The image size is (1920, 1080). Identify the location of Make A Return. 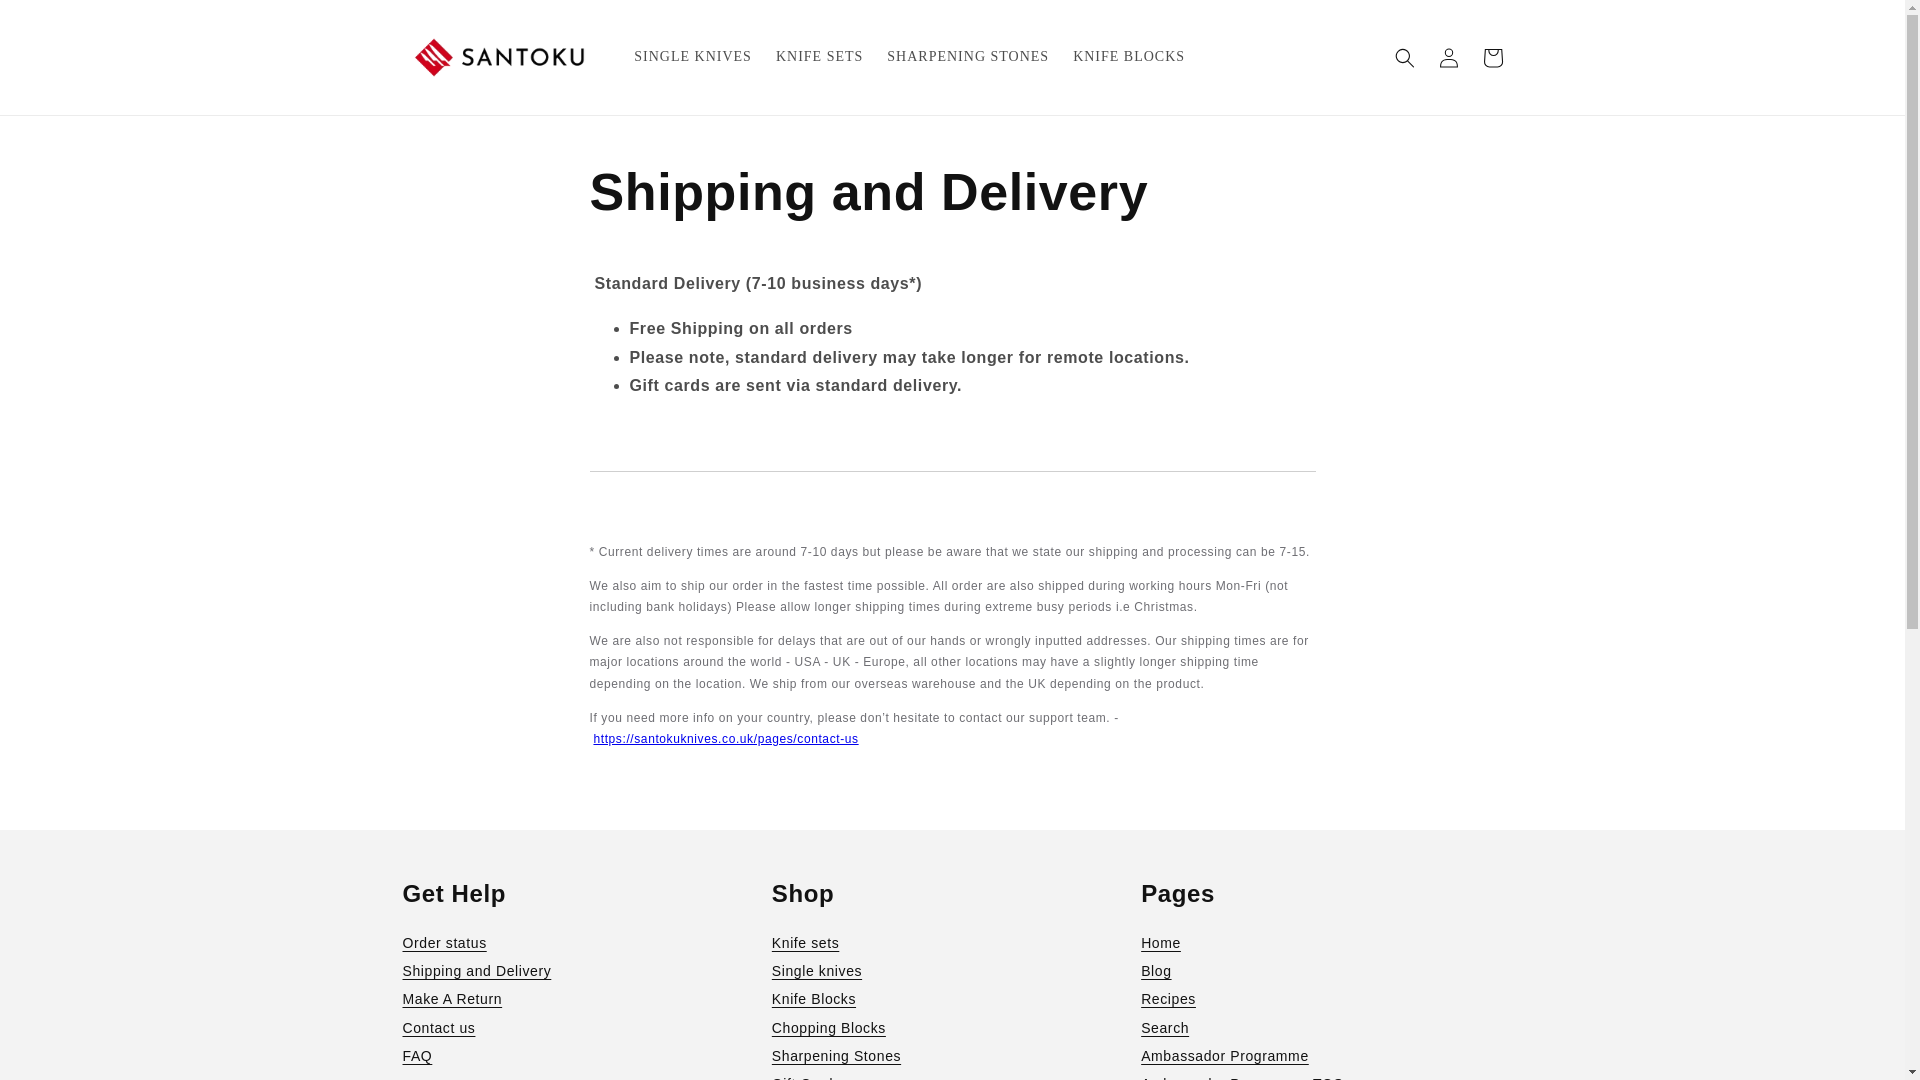
(582, 998).